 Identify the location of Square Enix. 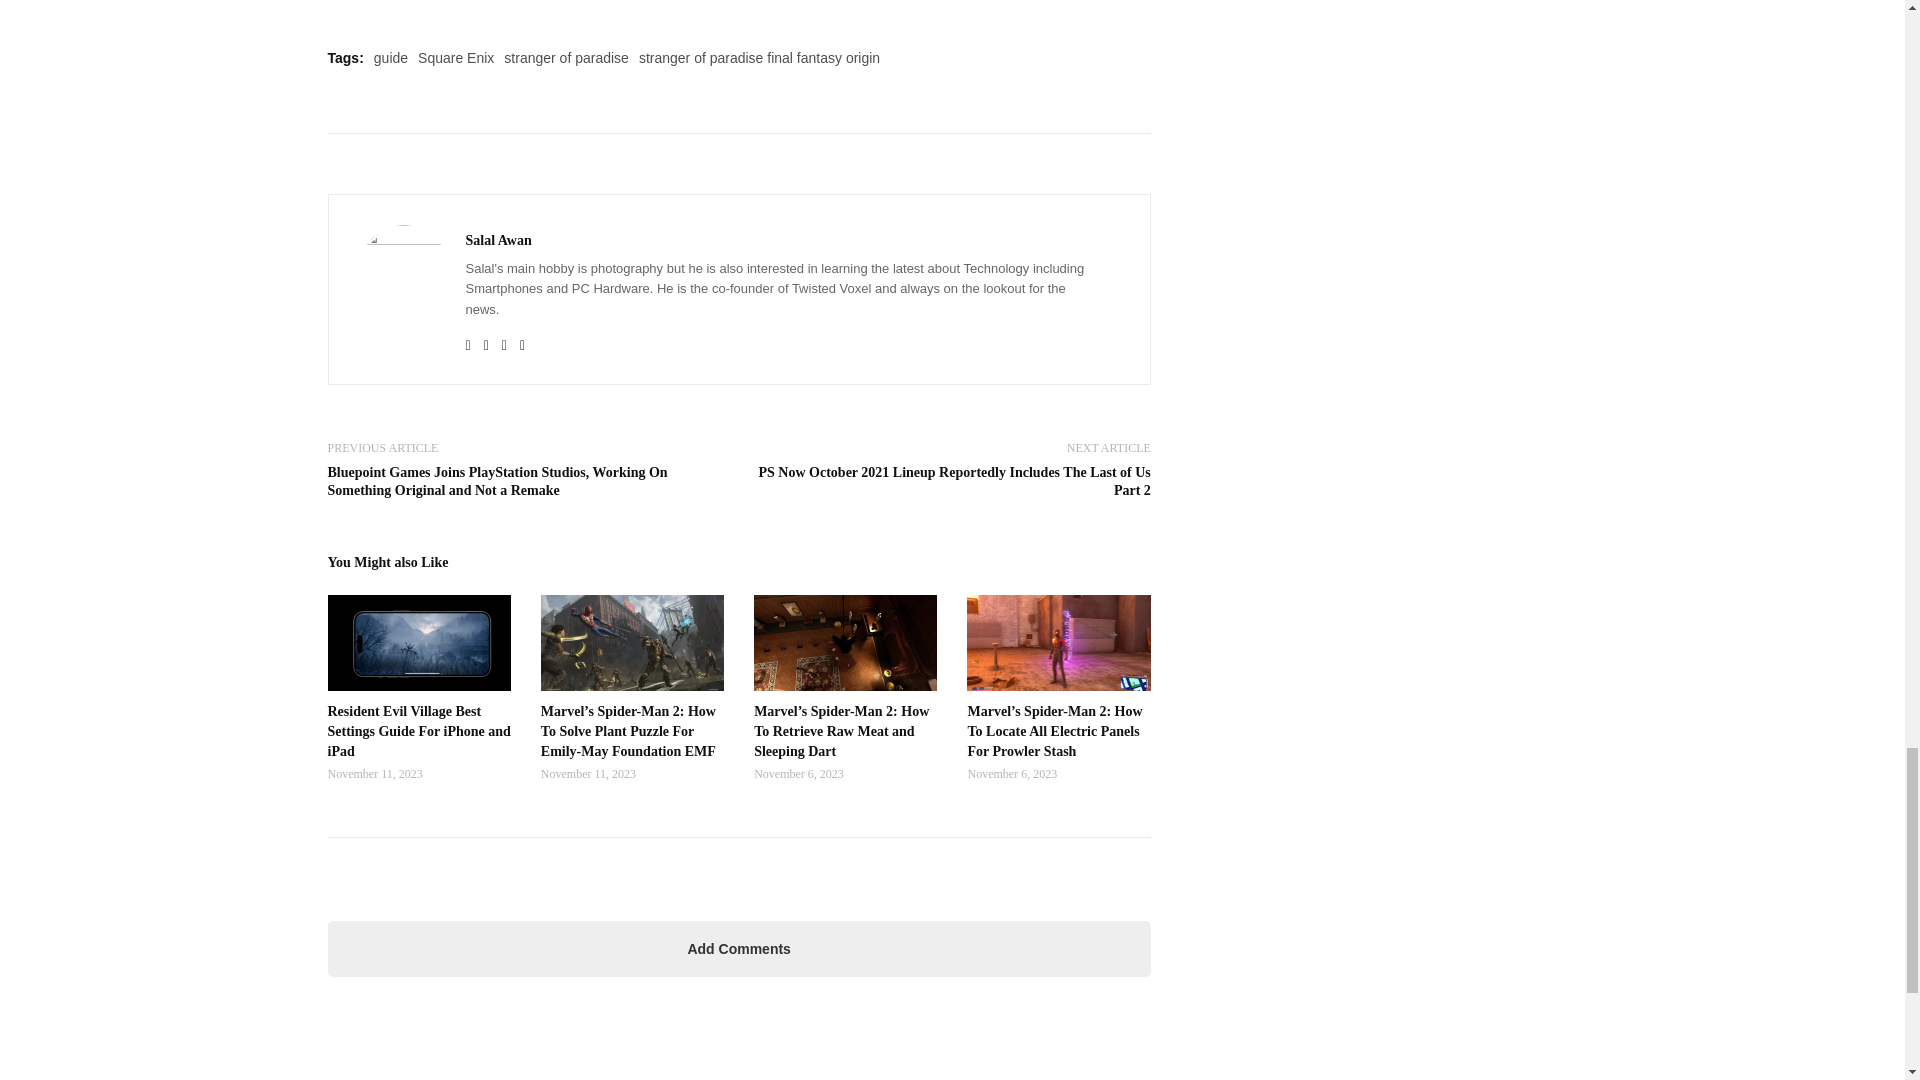
(456, 57).